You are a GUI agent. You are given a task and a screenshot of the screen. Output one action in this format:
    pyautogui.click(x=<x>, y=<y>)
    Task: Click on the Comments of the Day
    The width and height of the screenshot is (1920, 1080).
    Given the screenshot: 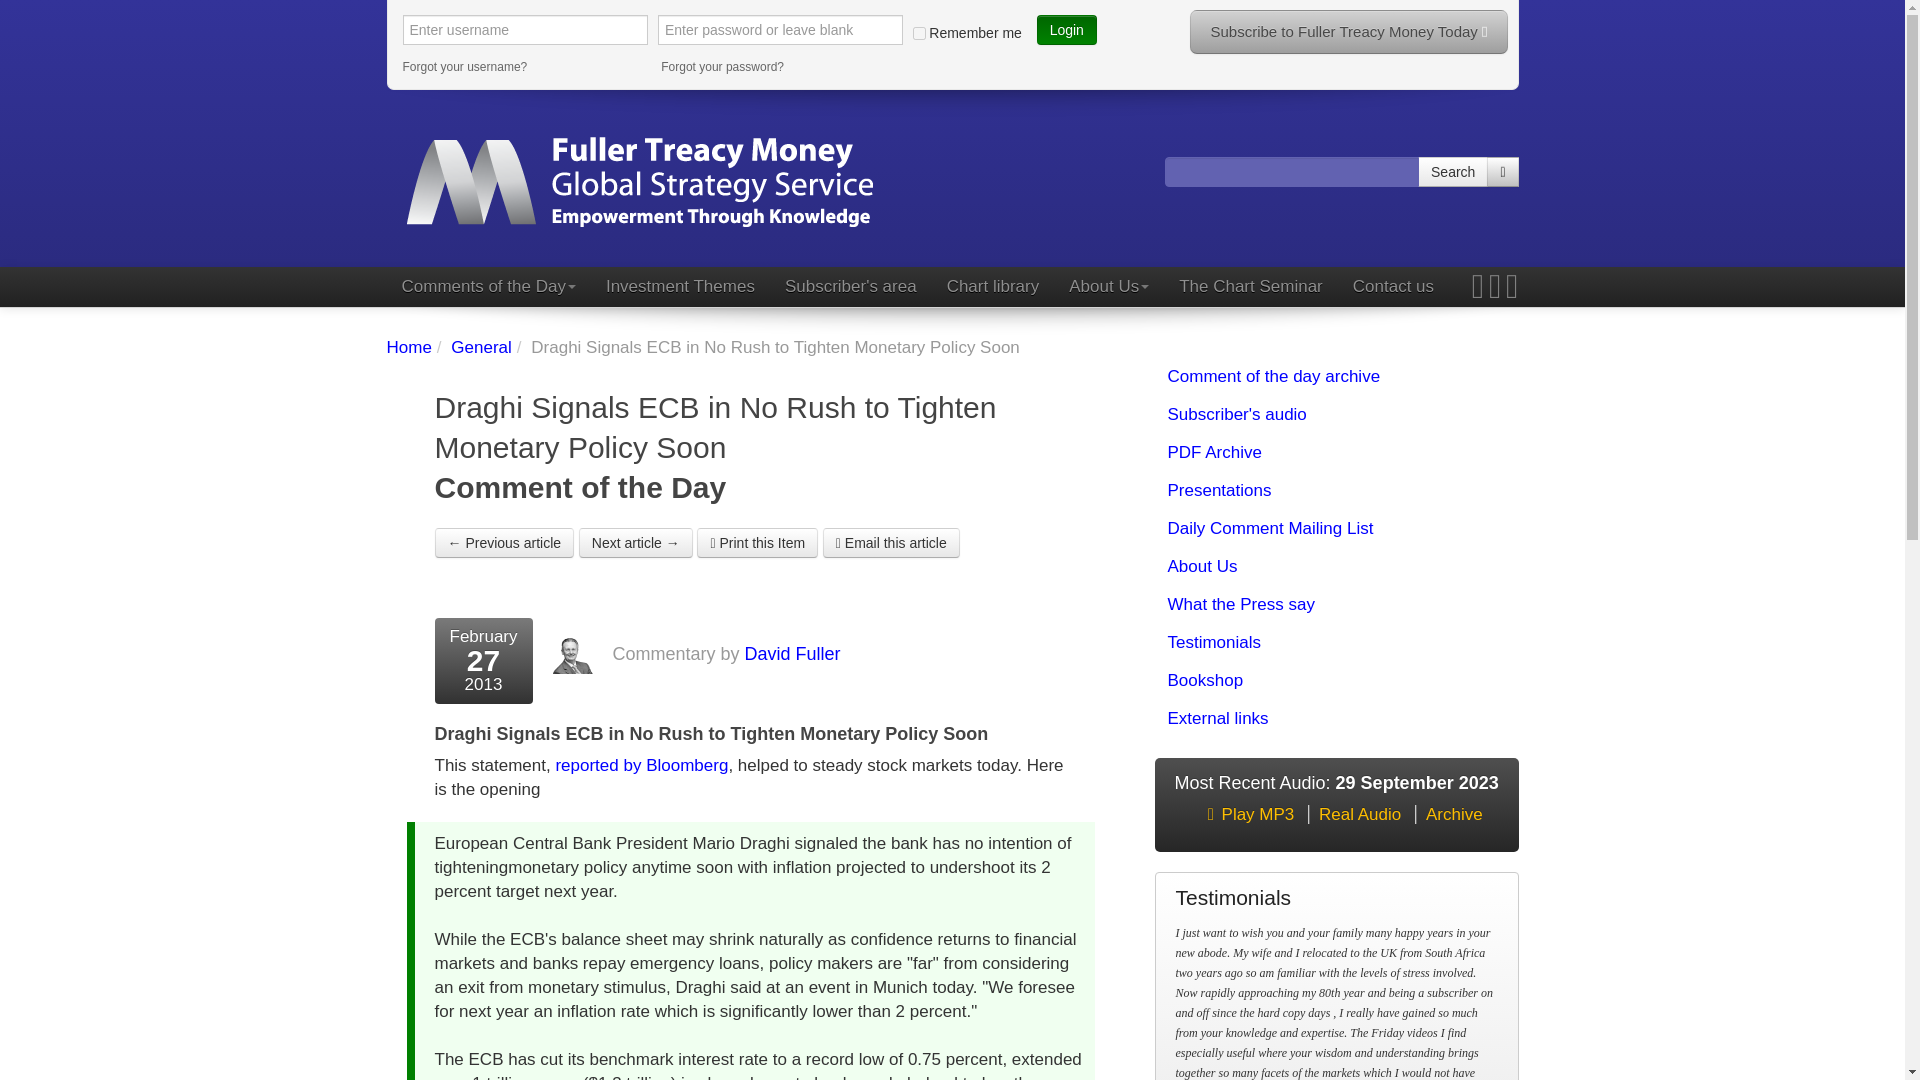 What is the action you would take?
    pyautogui.click(x=487, y=286)
    